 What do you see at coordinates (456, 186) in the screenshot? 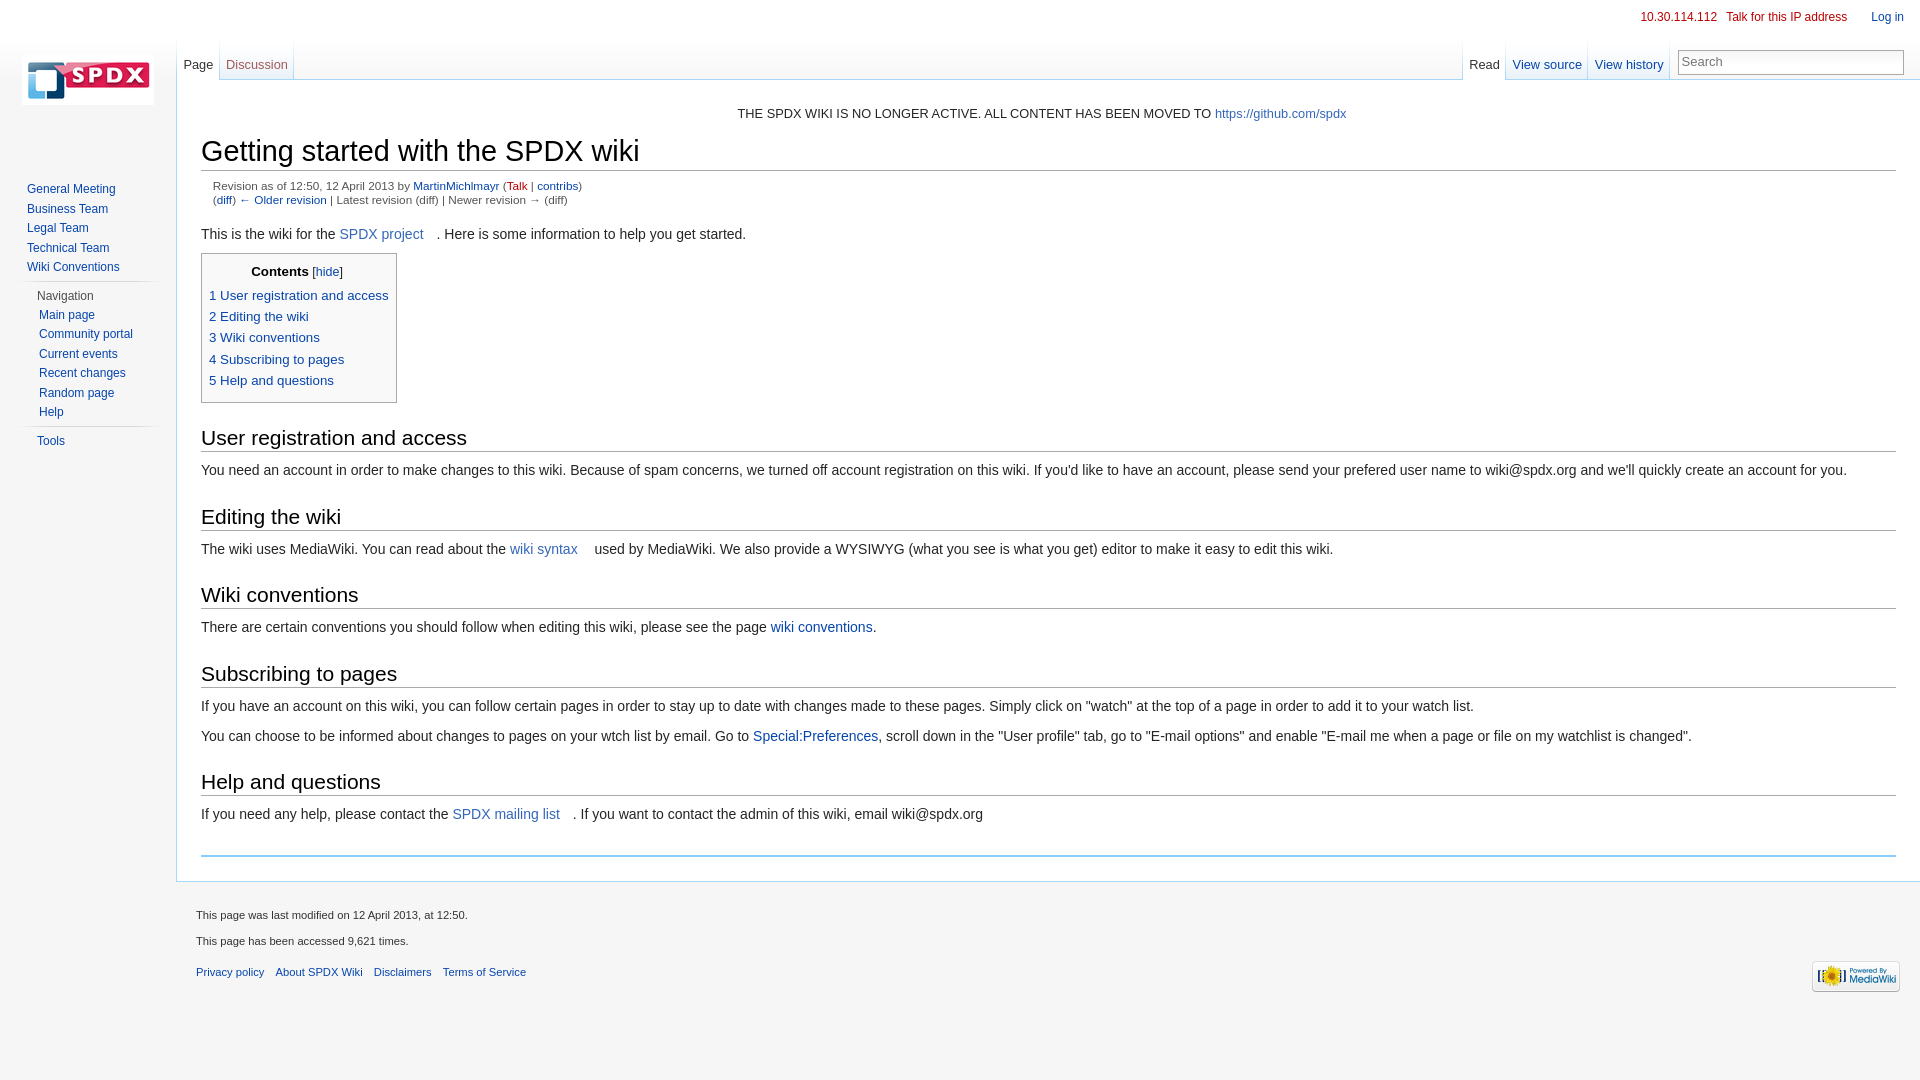
I see `MartinMichlmayr` at bounding box center [456, 186].